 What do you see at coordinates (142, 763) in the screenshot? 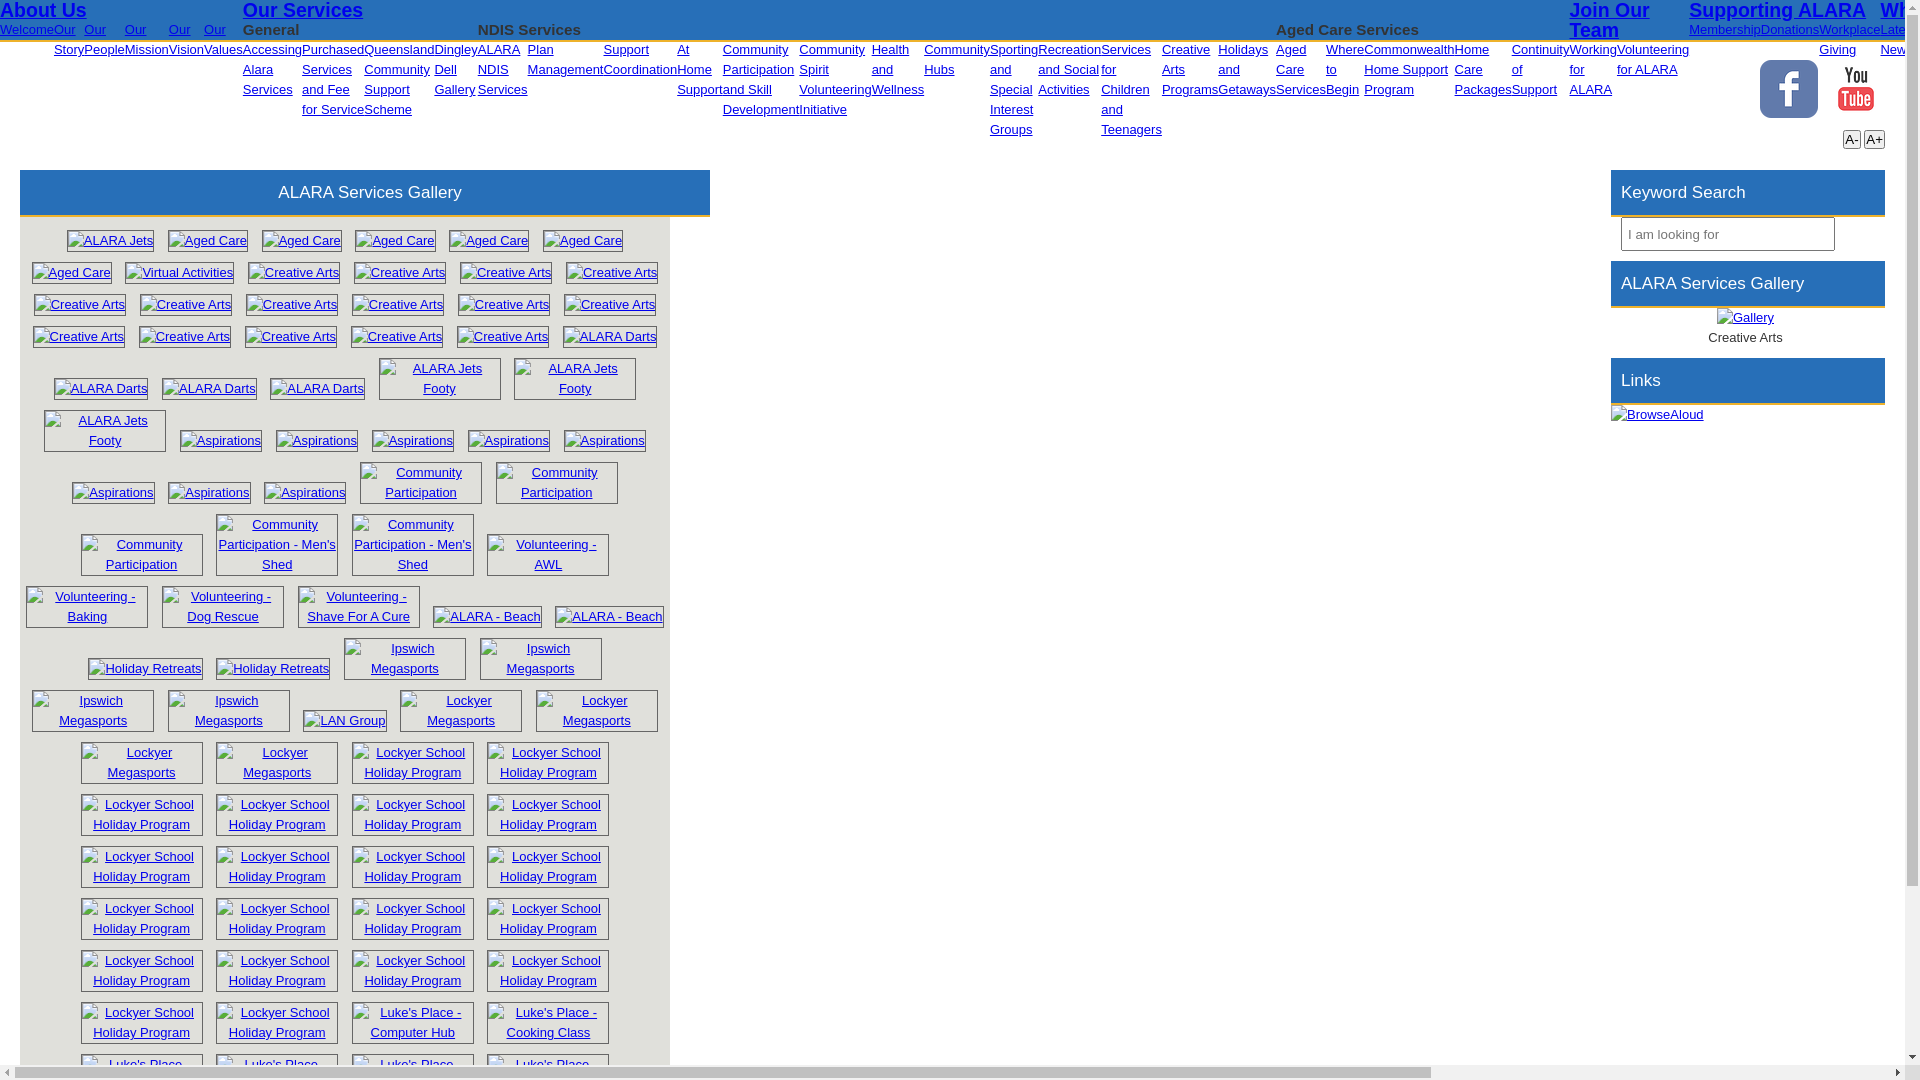
I see `Lockyer Megasports` at bounding box center [142, 763].